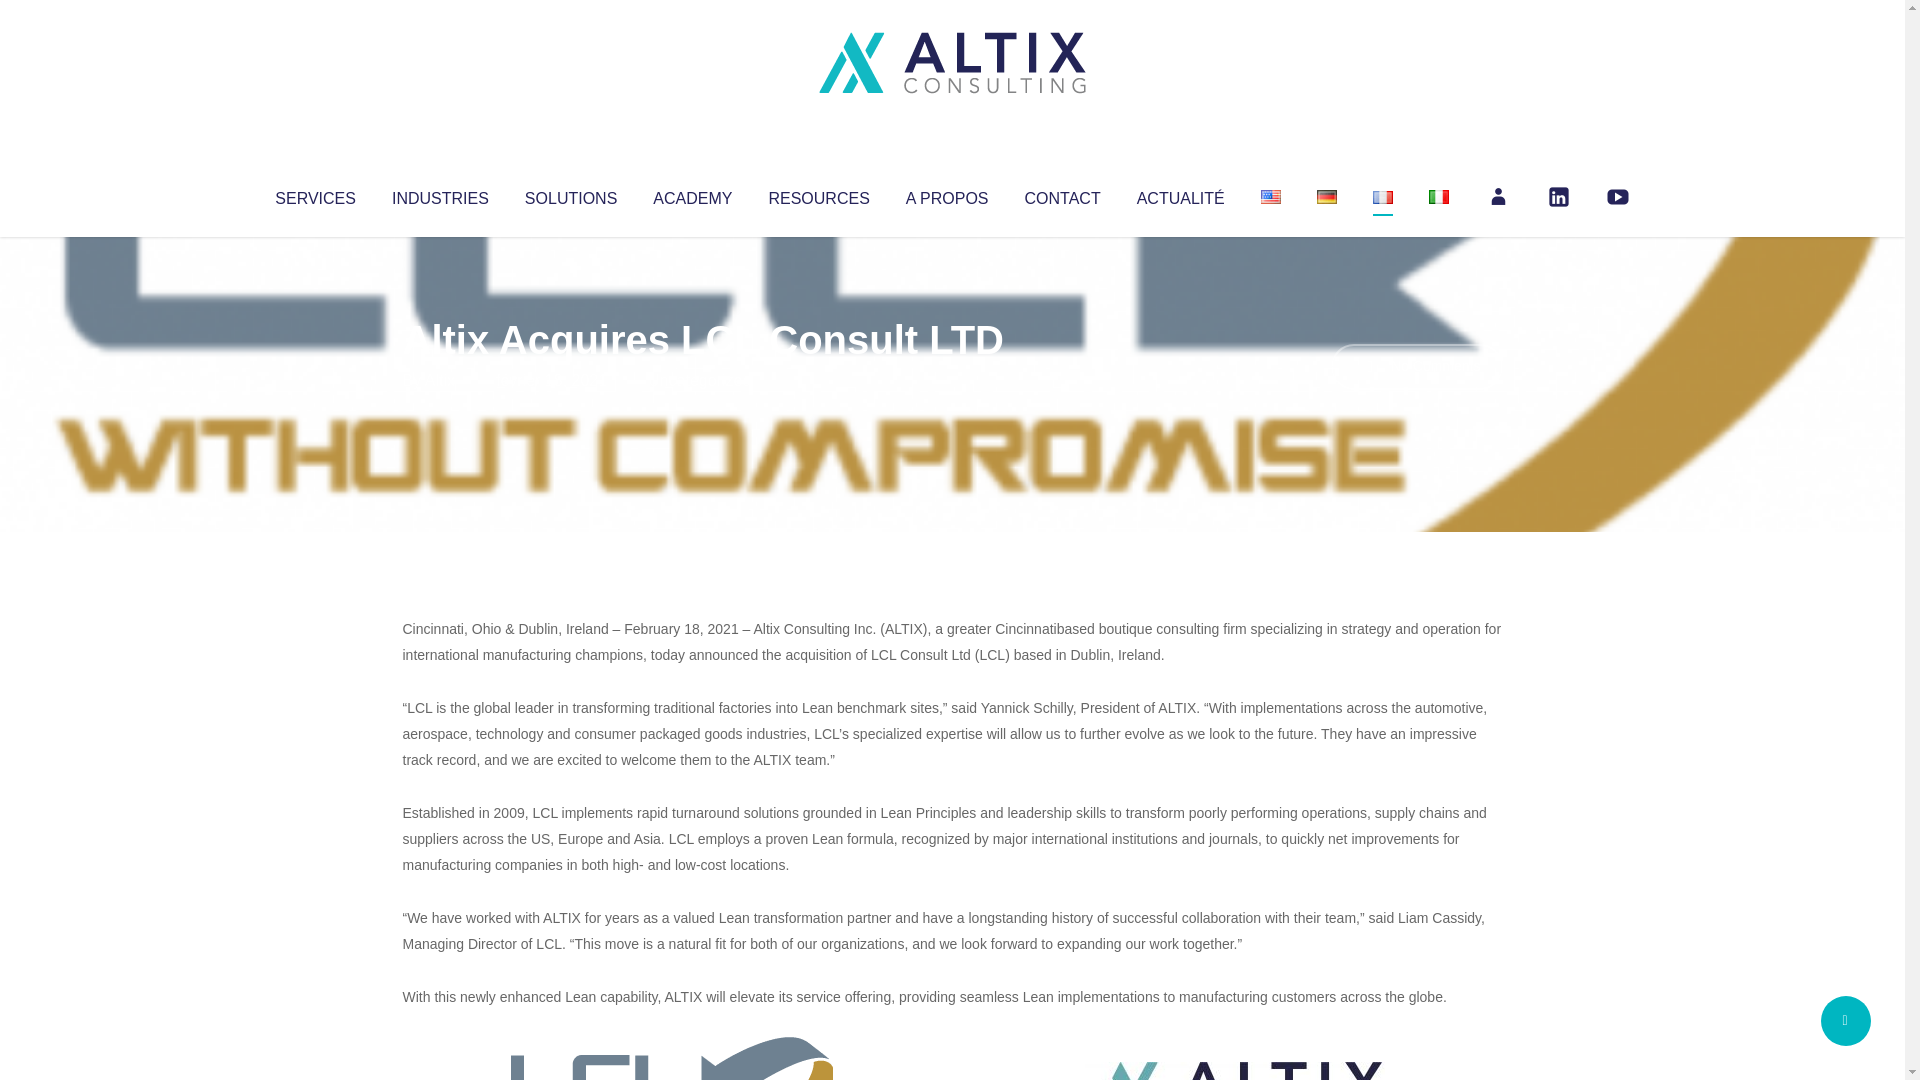  What do you see at coordinates (947, 194) in the screenshot?
I see `A PROPOS` at bounding box center [947, 194].